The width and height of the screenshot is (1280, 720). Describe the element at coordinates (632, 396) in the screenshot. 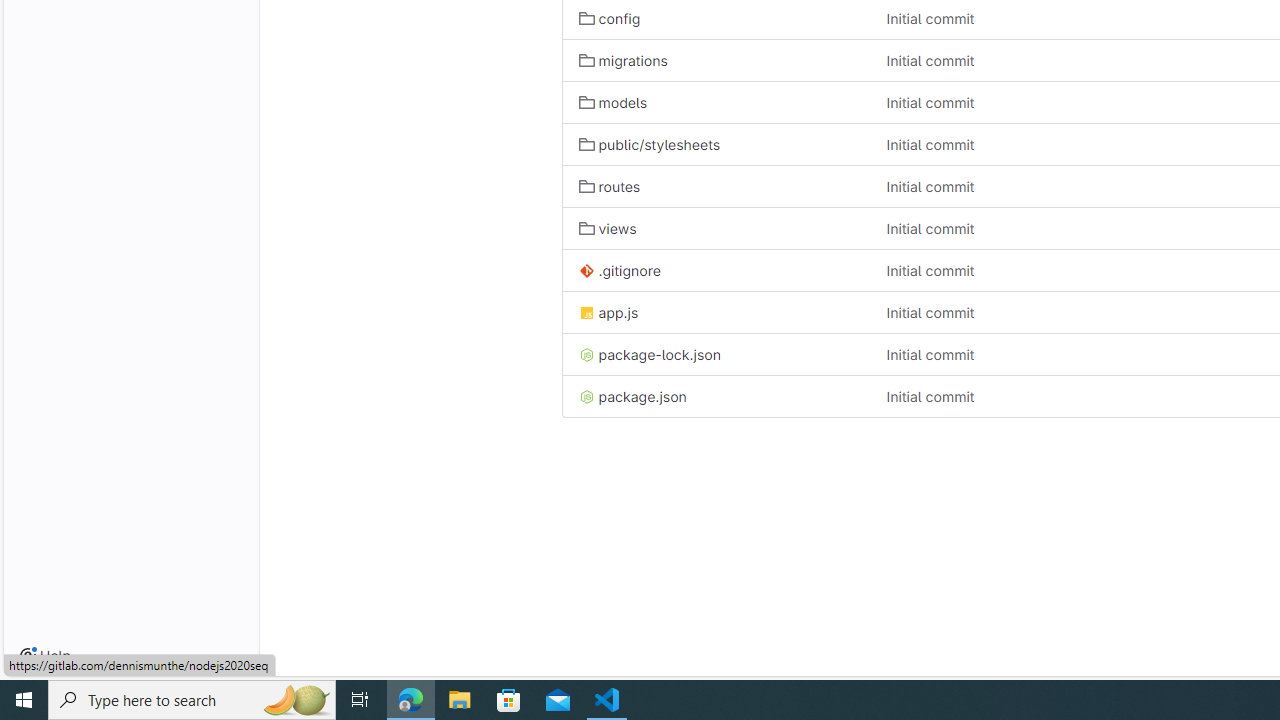

I see `package.json` at that location.